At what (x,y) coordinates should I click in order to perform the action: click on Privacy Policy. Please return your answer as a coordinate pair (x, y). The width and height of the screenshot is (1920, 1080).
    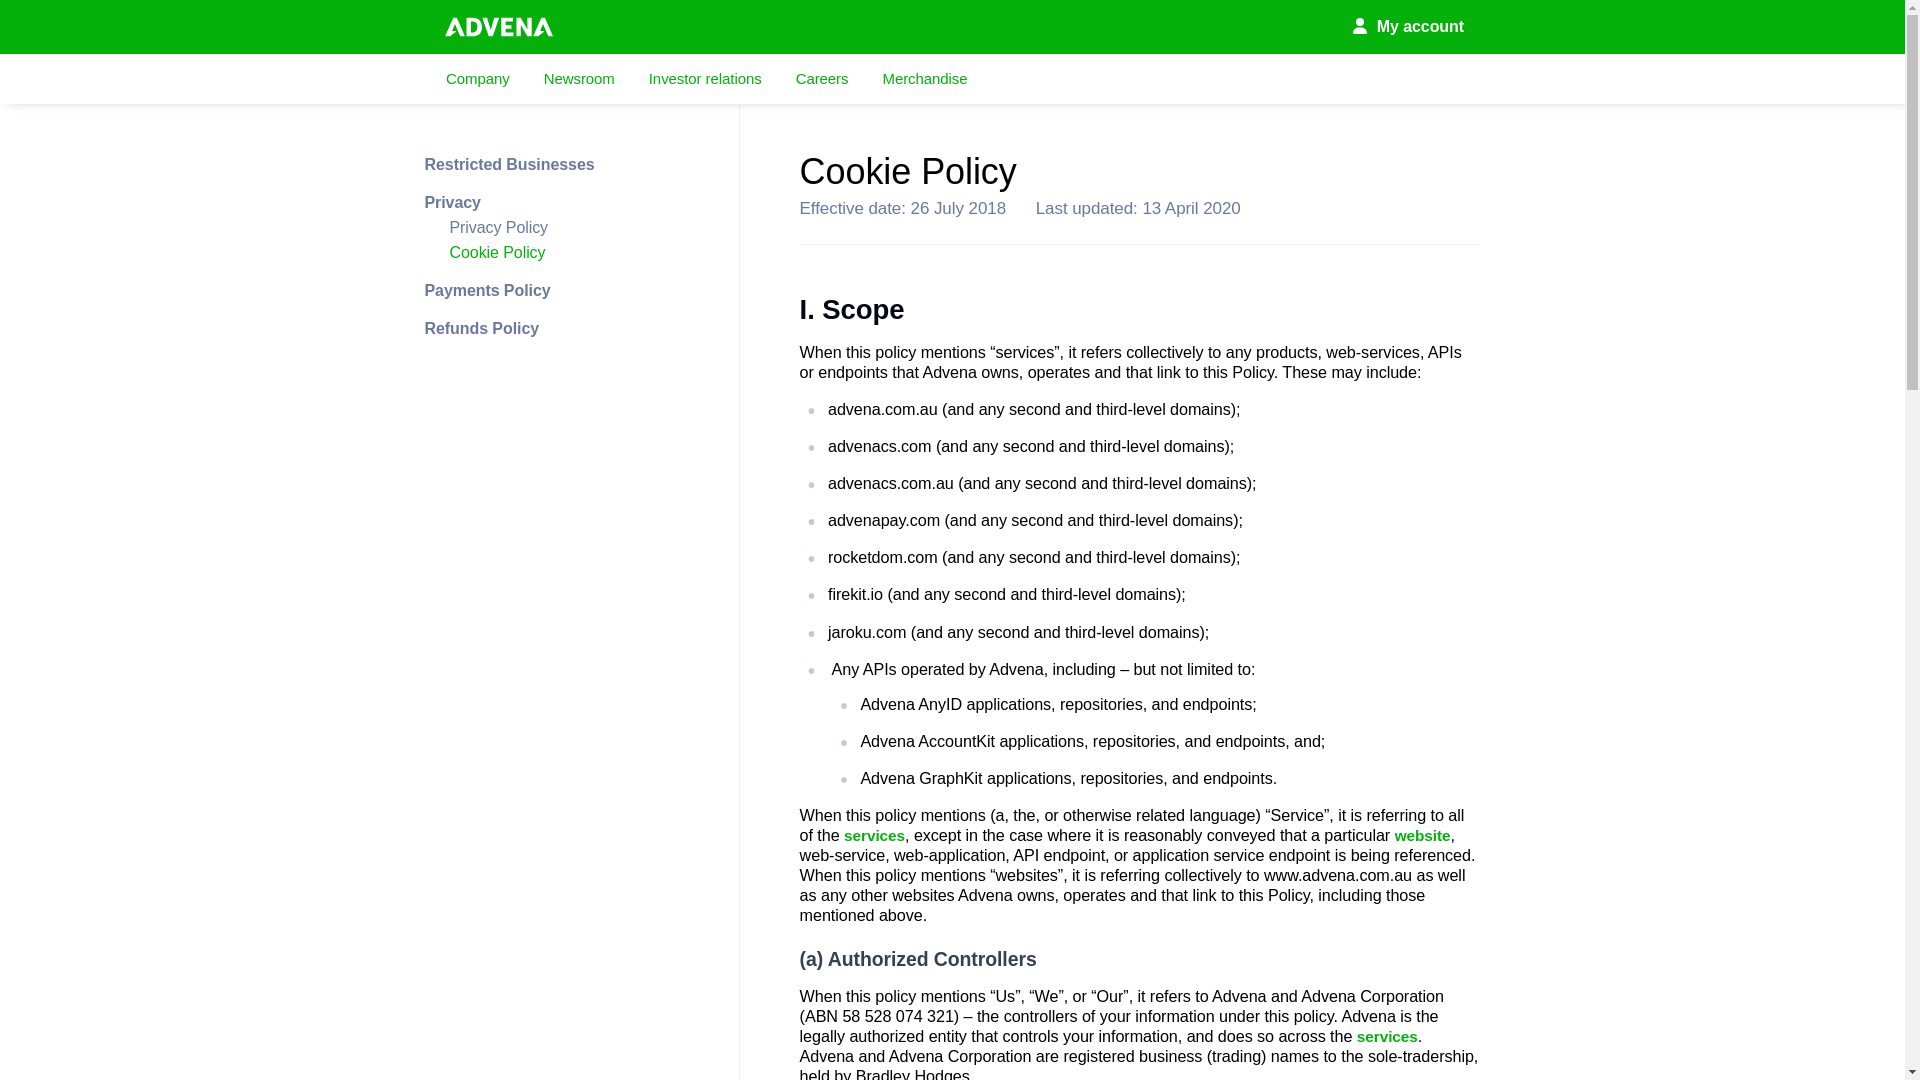
    Looking at the image, I should click on (572, 228).